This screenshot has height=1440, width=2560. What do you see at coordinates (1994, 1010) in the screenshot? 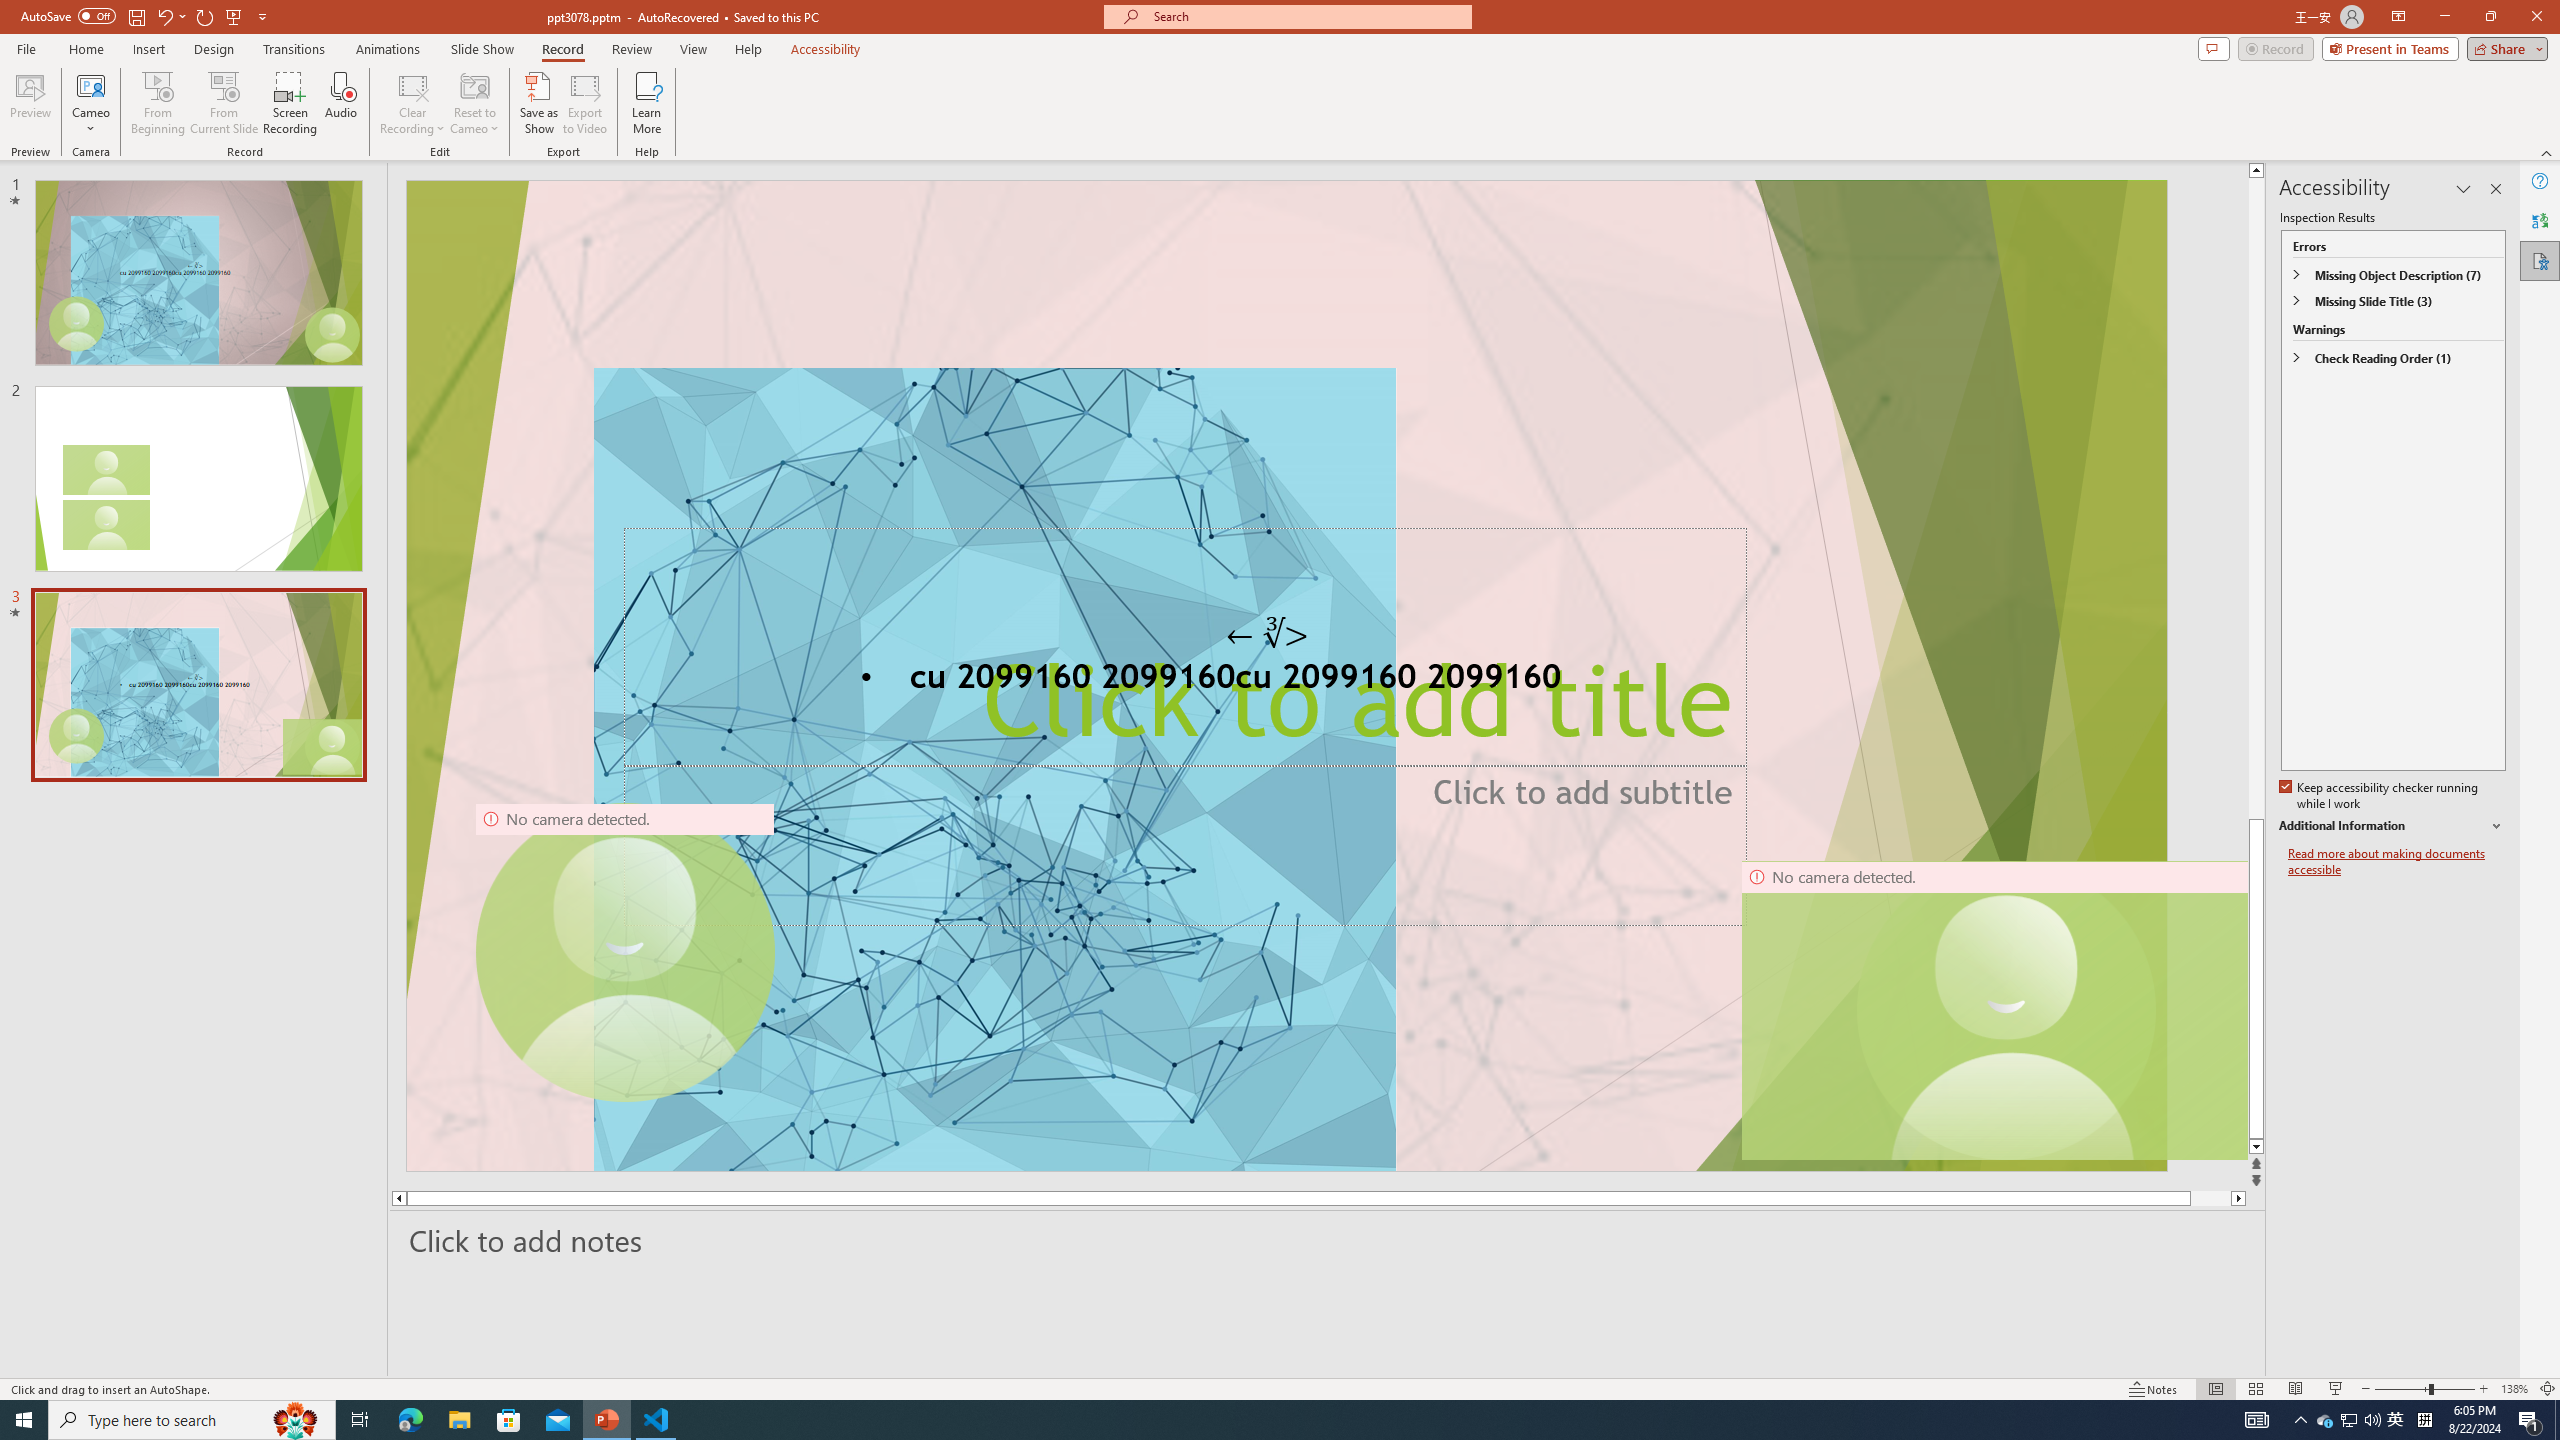
I see `Camera 14, No camera detected.` at bounding box center [1994, 1010].